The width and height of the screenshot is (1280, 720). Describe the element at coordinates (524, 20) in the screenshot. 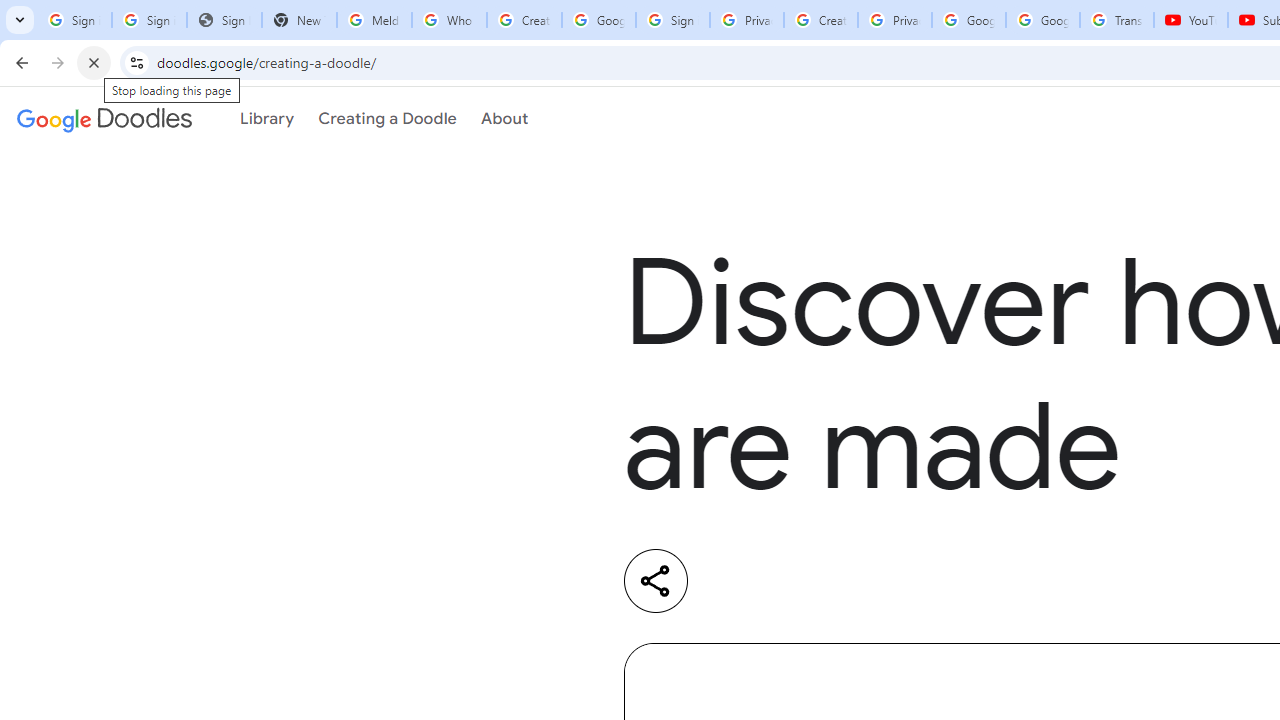

I see `Create your Google Account` at that location.